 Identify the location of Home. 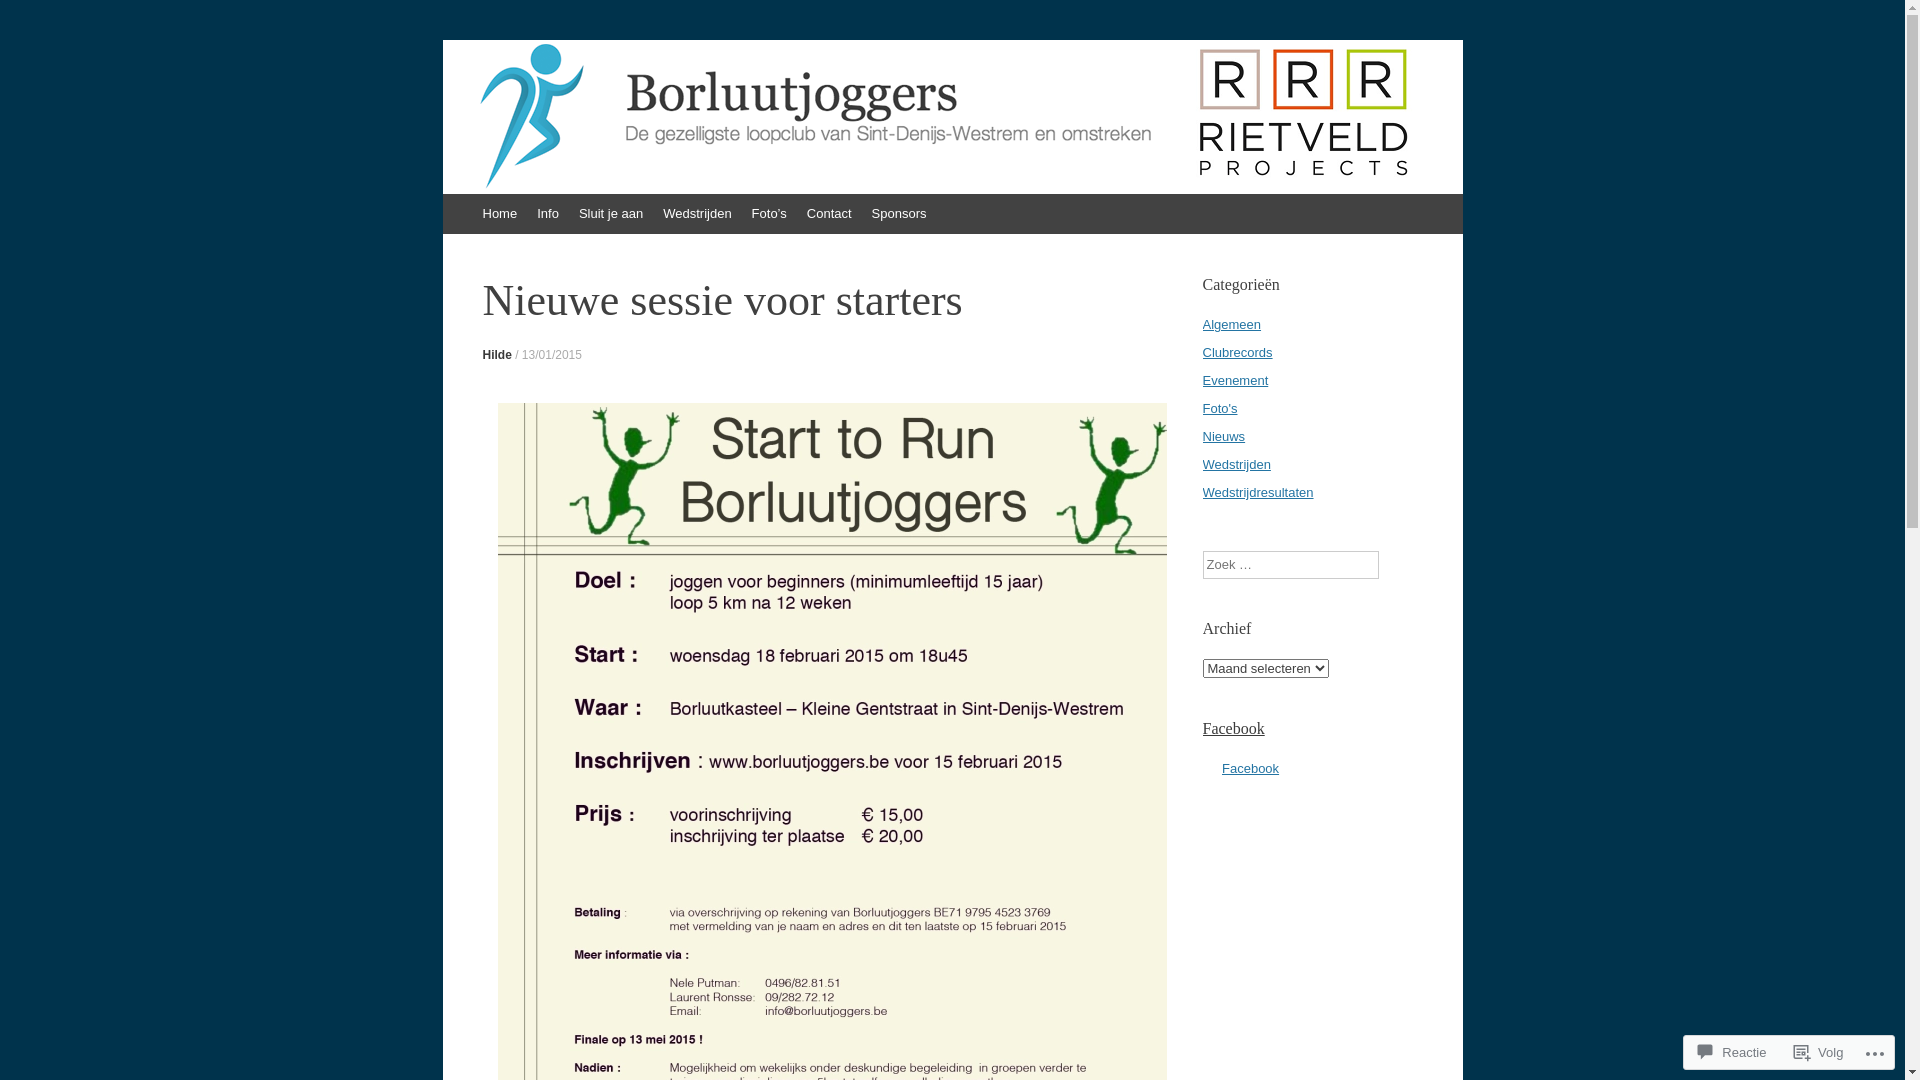
(500, 214).